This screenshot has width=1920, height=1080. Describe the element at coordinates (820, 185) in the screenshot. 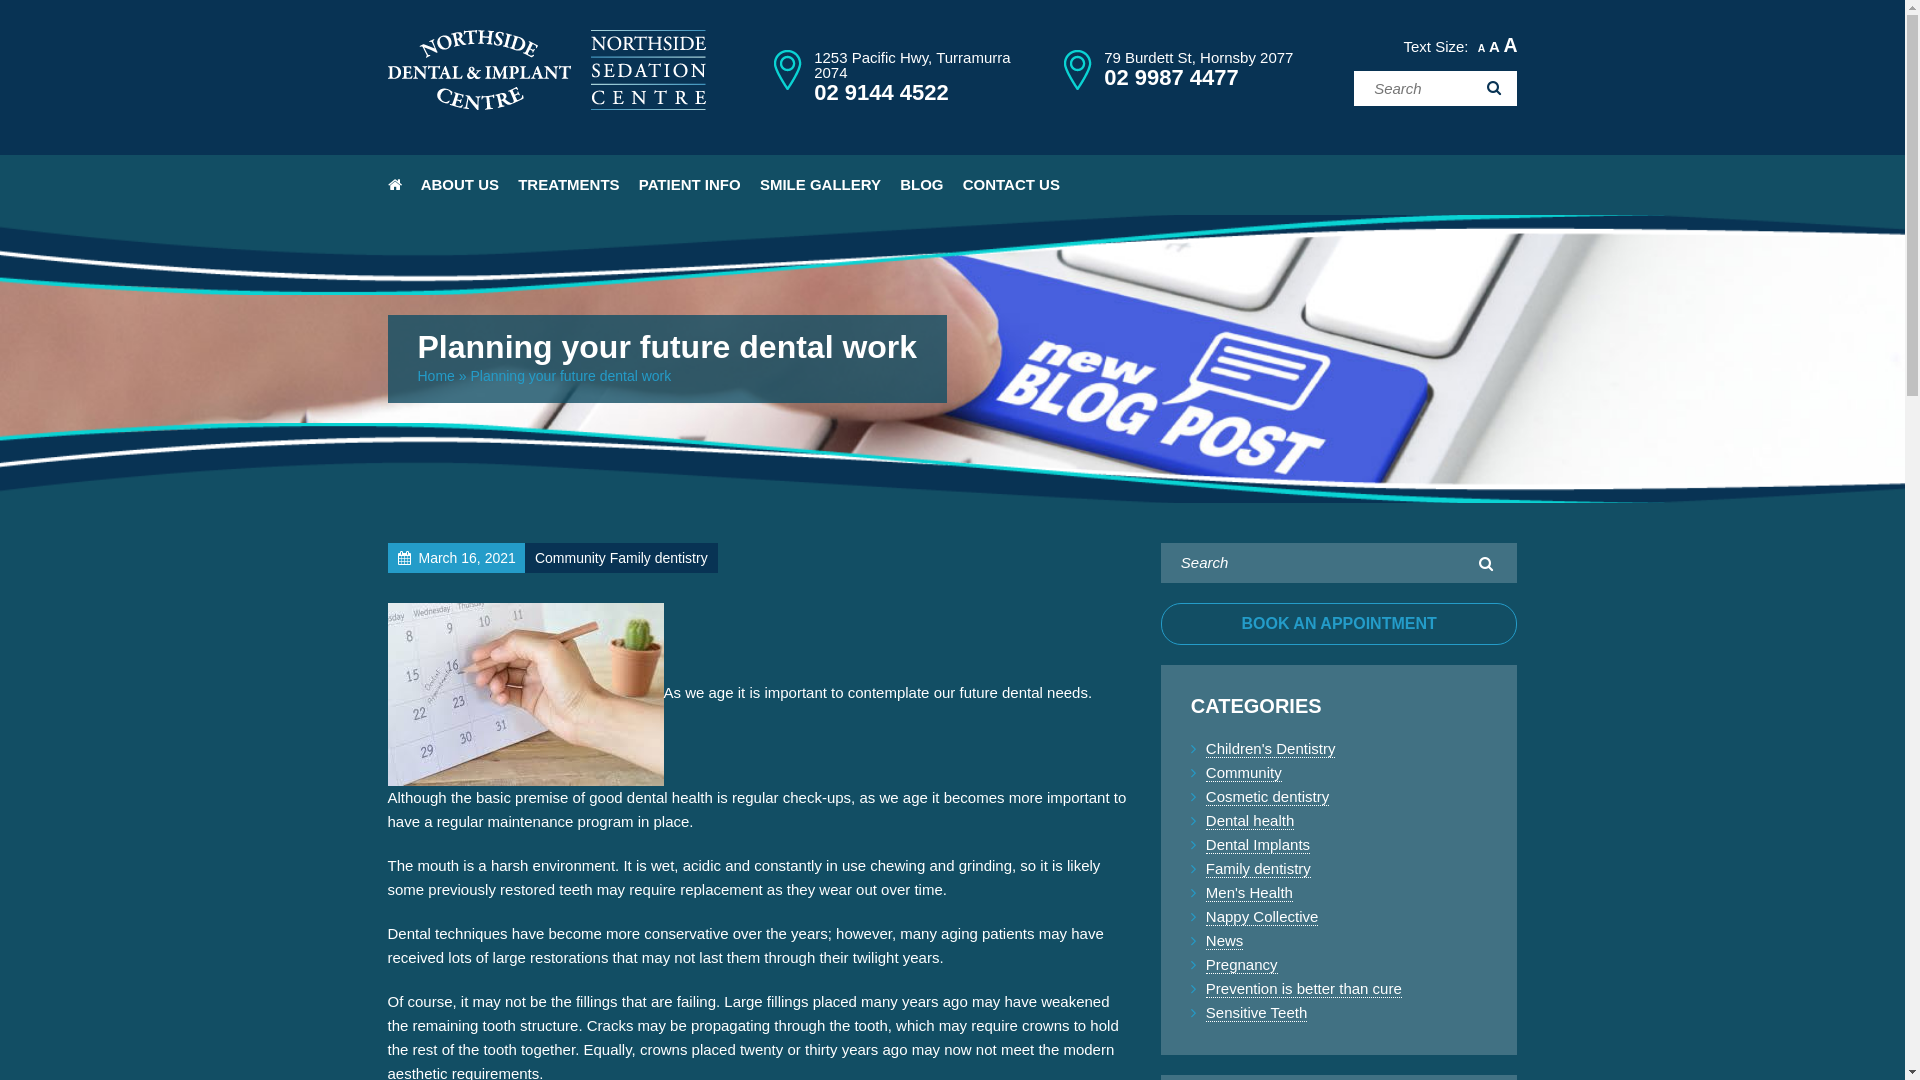

I see `SMILE GALLERY` at that location.